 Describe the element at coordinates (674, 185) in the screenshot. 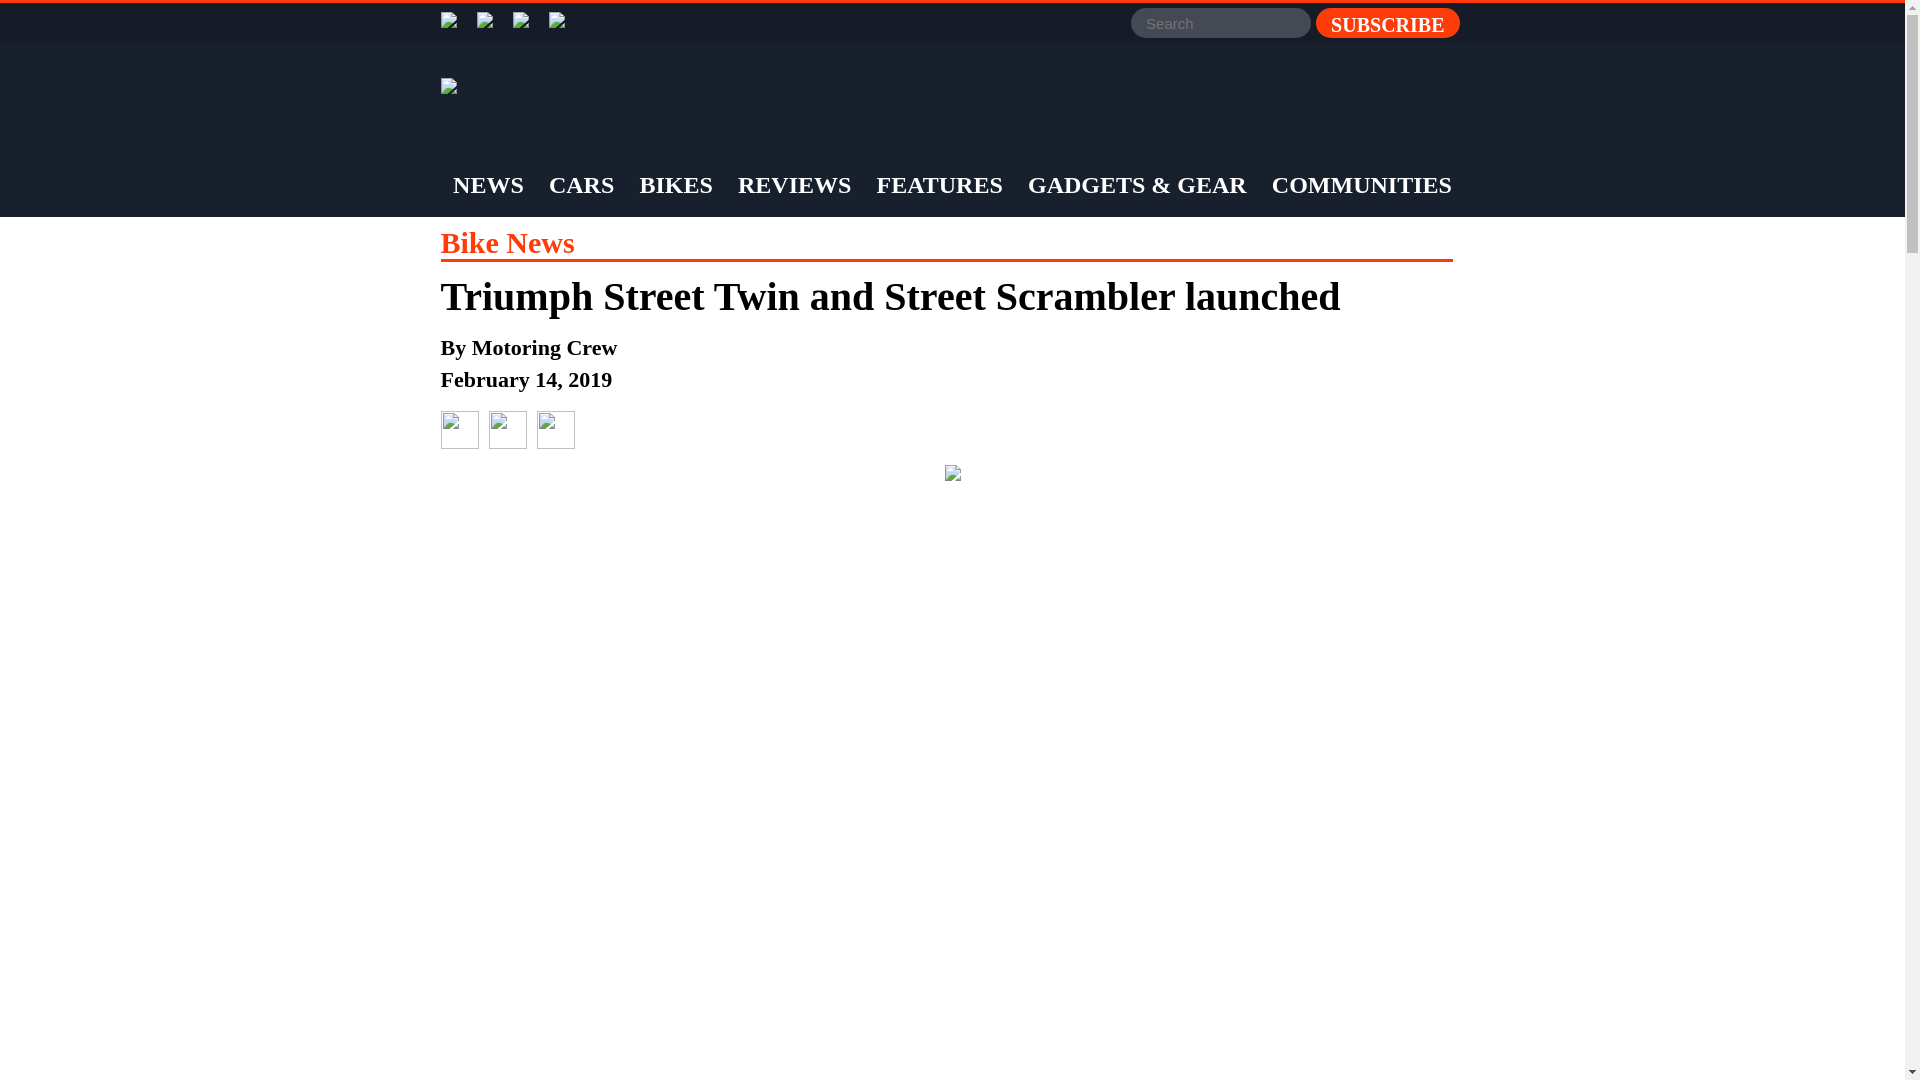

I see `BIKES` at that location.